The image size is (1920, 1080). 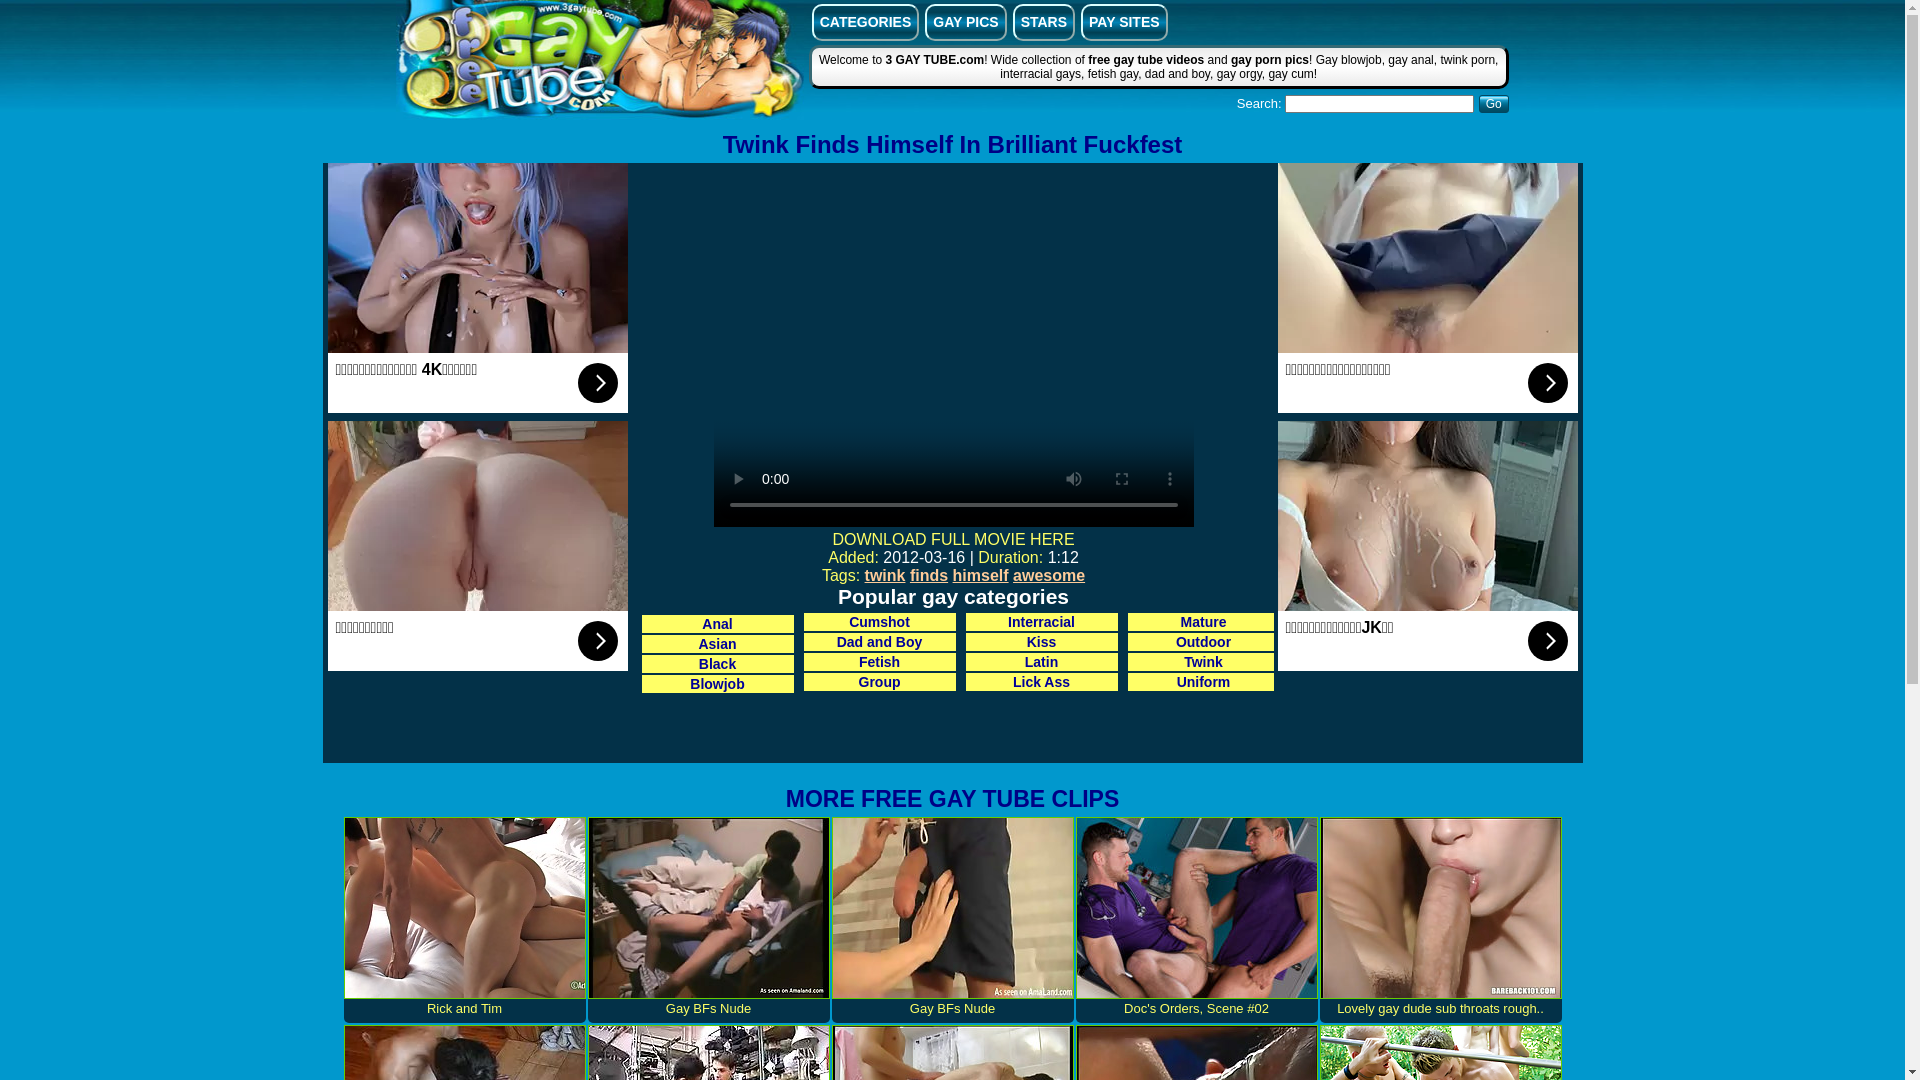 What do you see at coordinates (929, 576) in the screenshot?
I see `finds` at bounding box center [929, 576].